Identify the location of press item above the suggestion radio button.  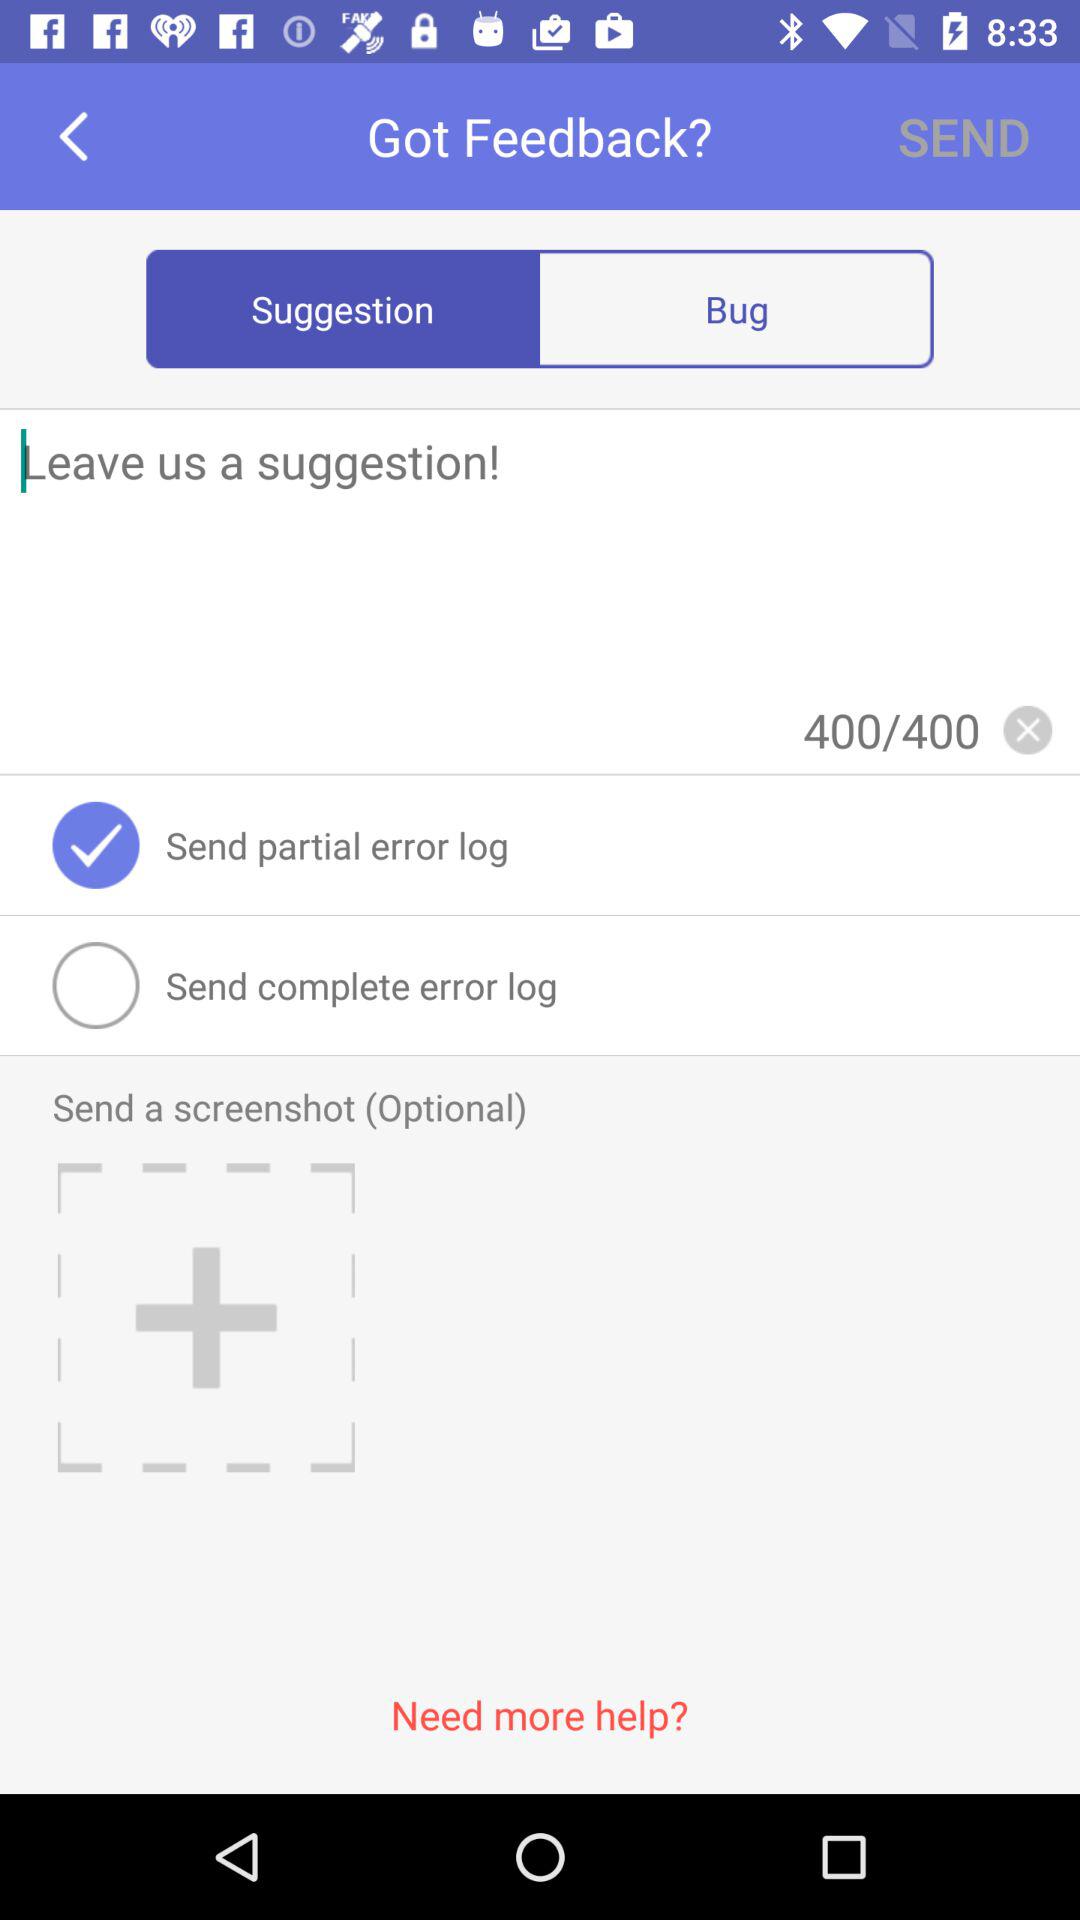
(73, 136).